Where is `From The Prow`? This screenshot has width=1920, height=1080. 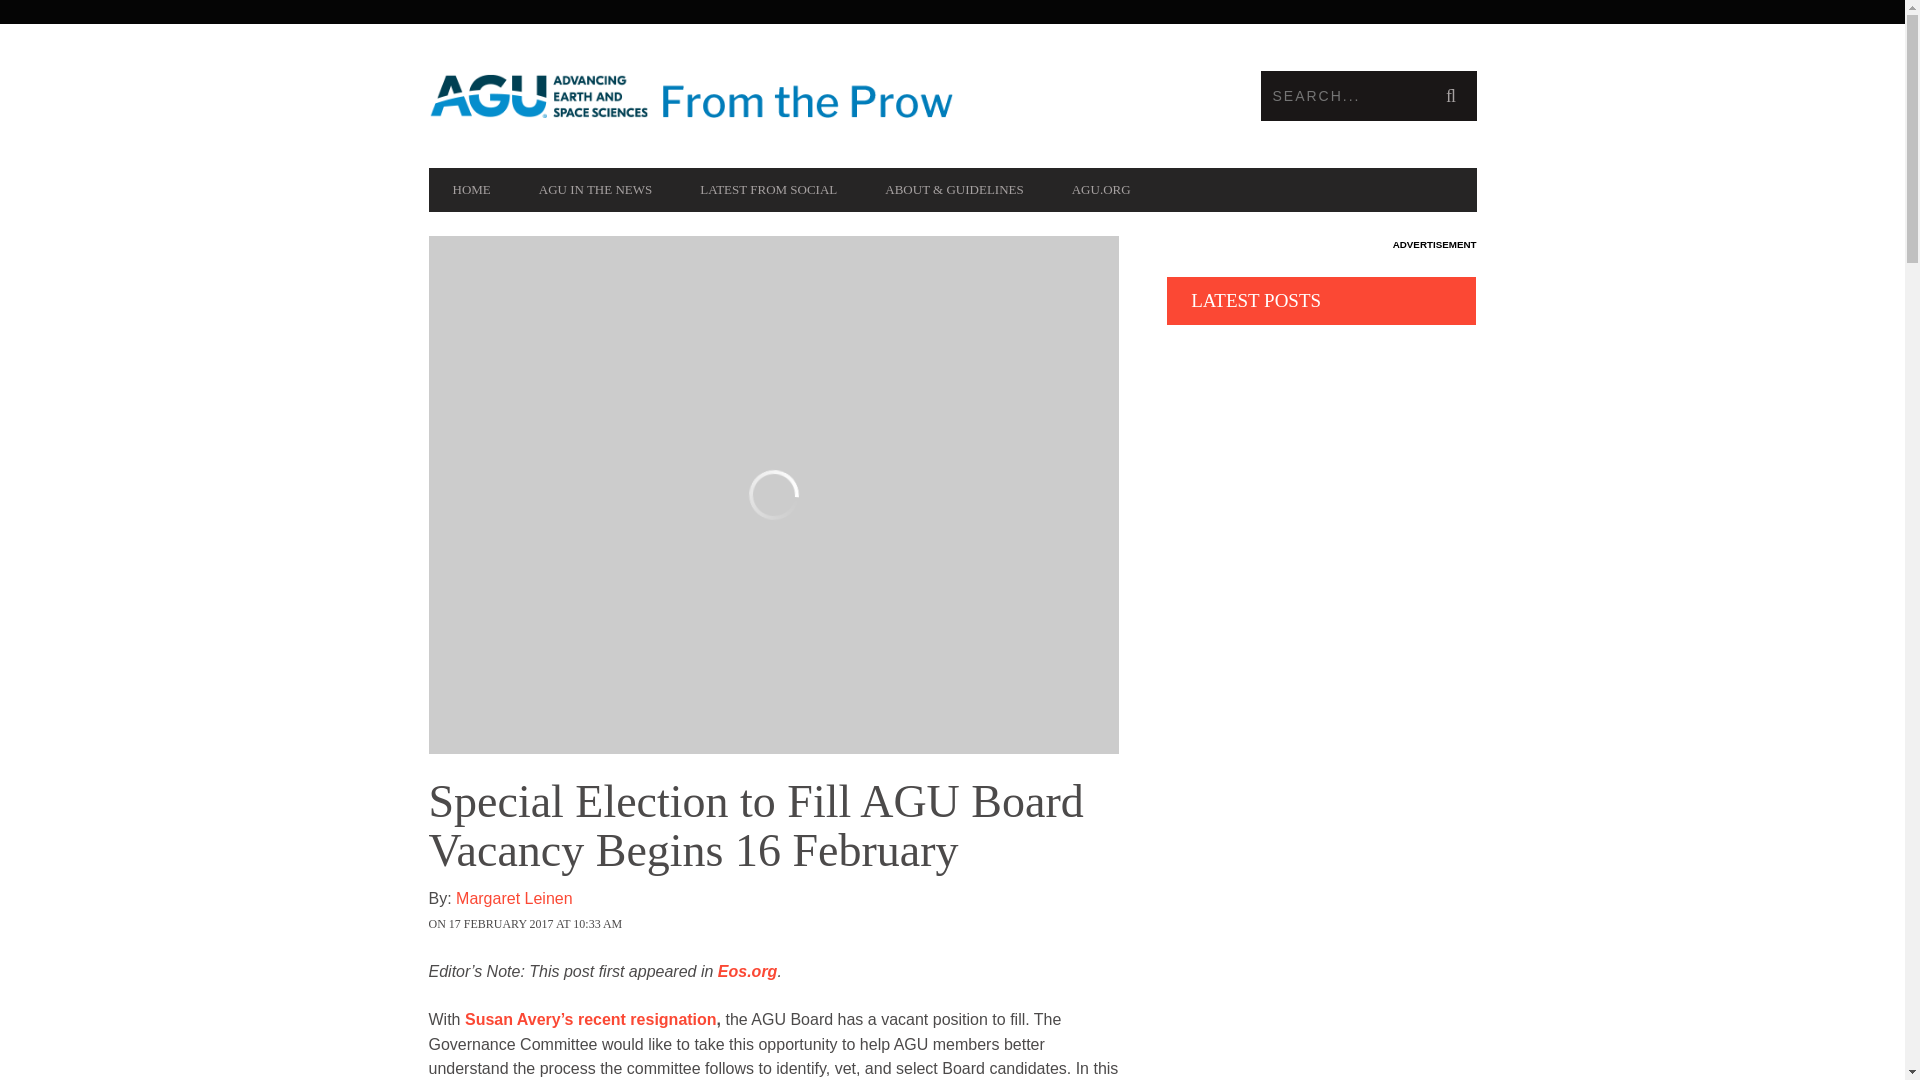
From The Prow is located at coordinates (690, 96).